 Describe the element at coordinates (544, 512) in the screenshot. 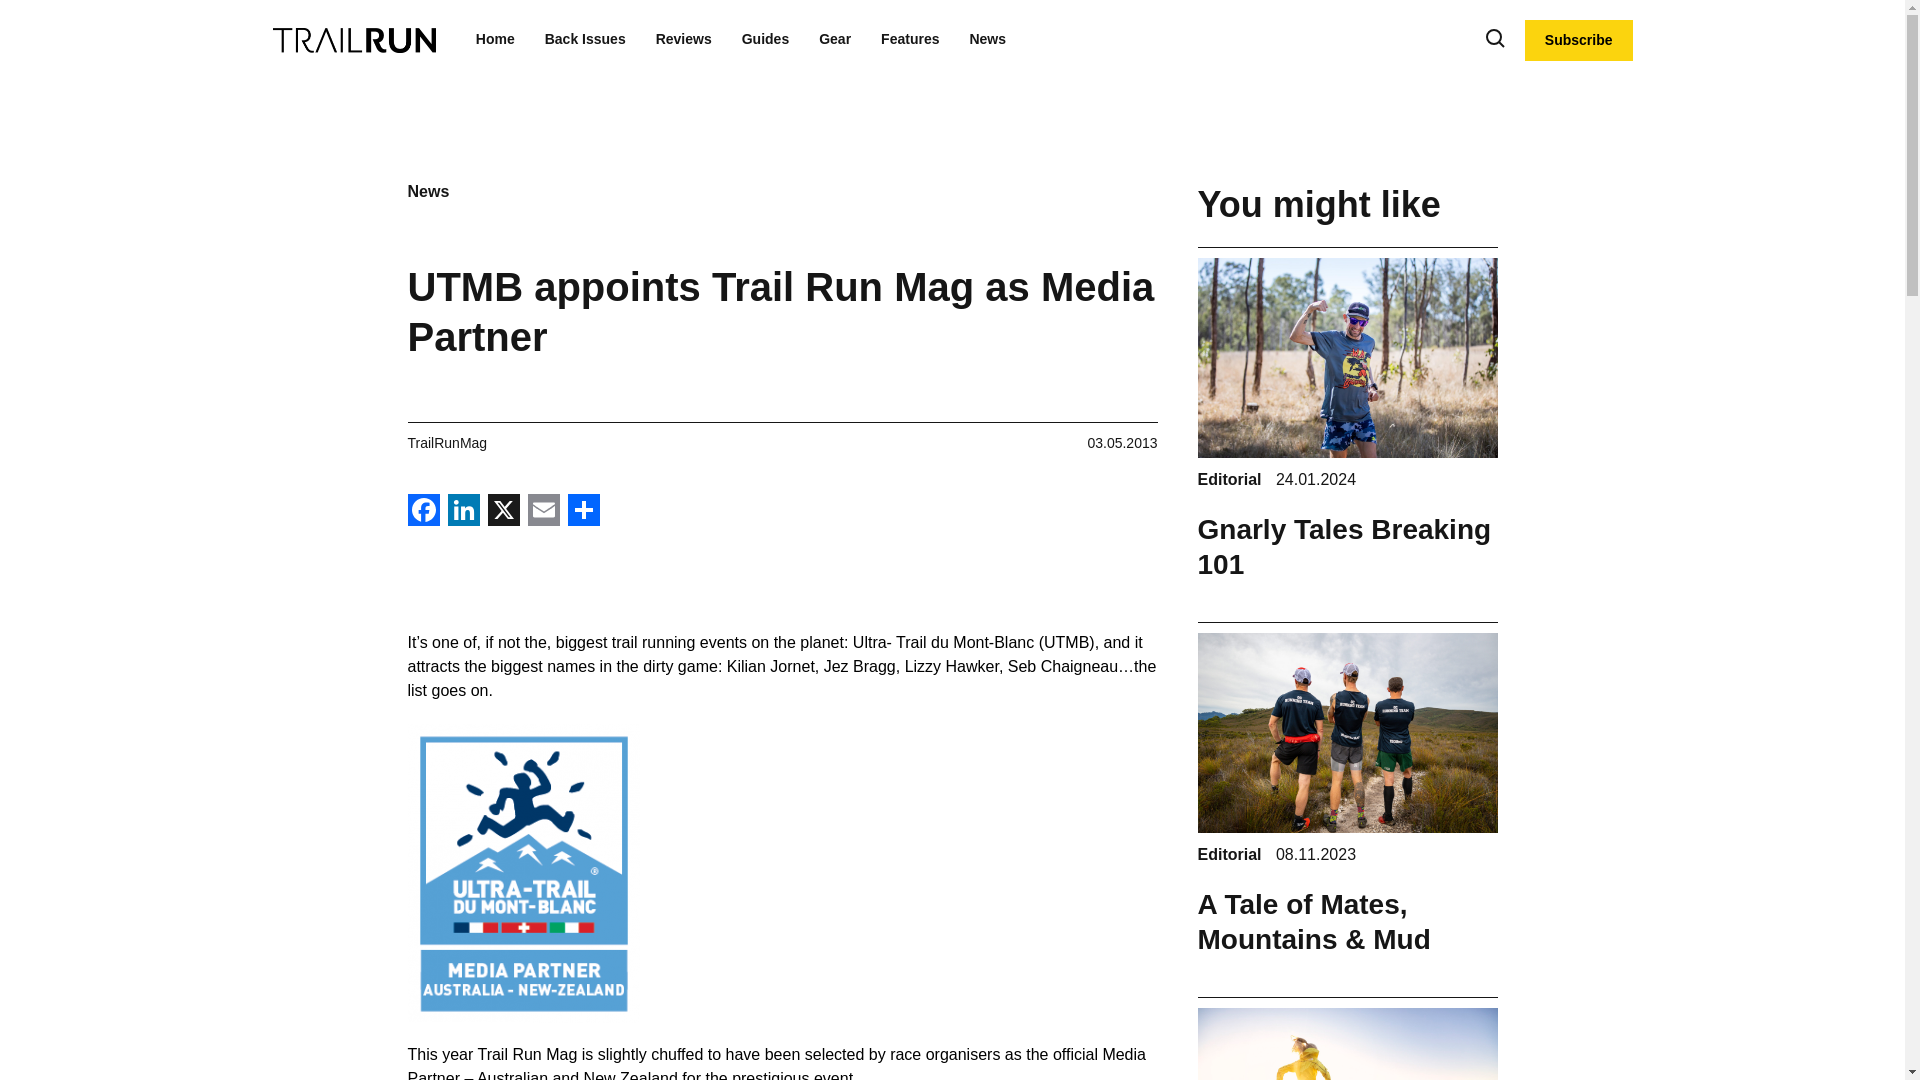

I see `Email` at that location.